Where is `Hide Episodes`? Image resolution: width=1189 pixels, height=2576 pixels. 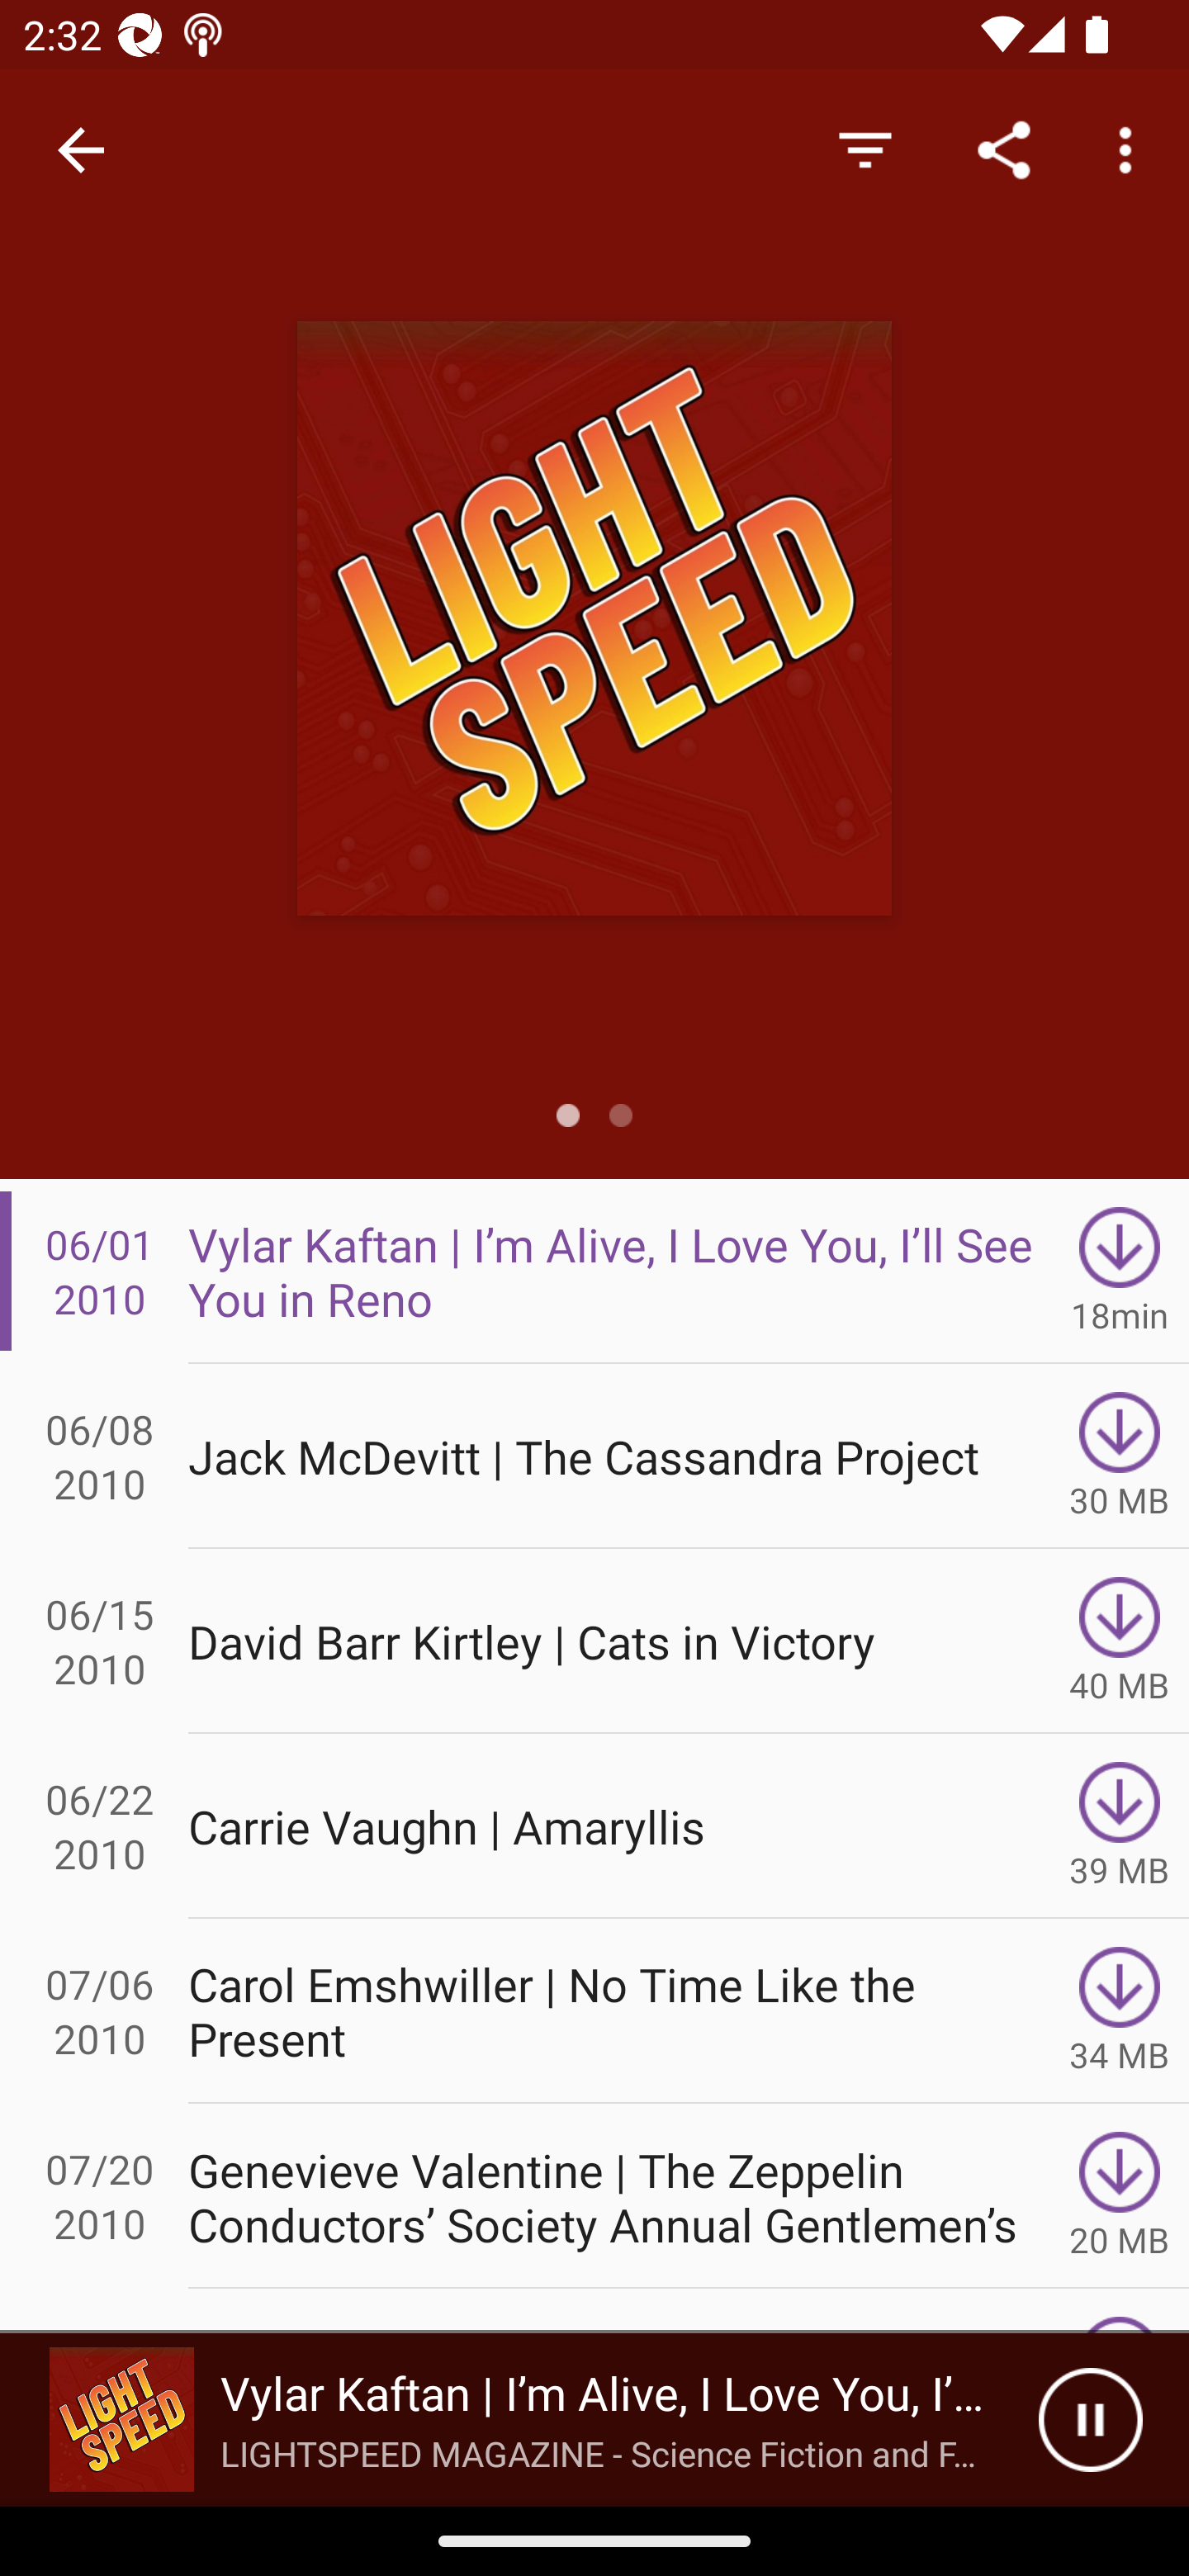 Hide Episodes is located at coordinates (865, 149).